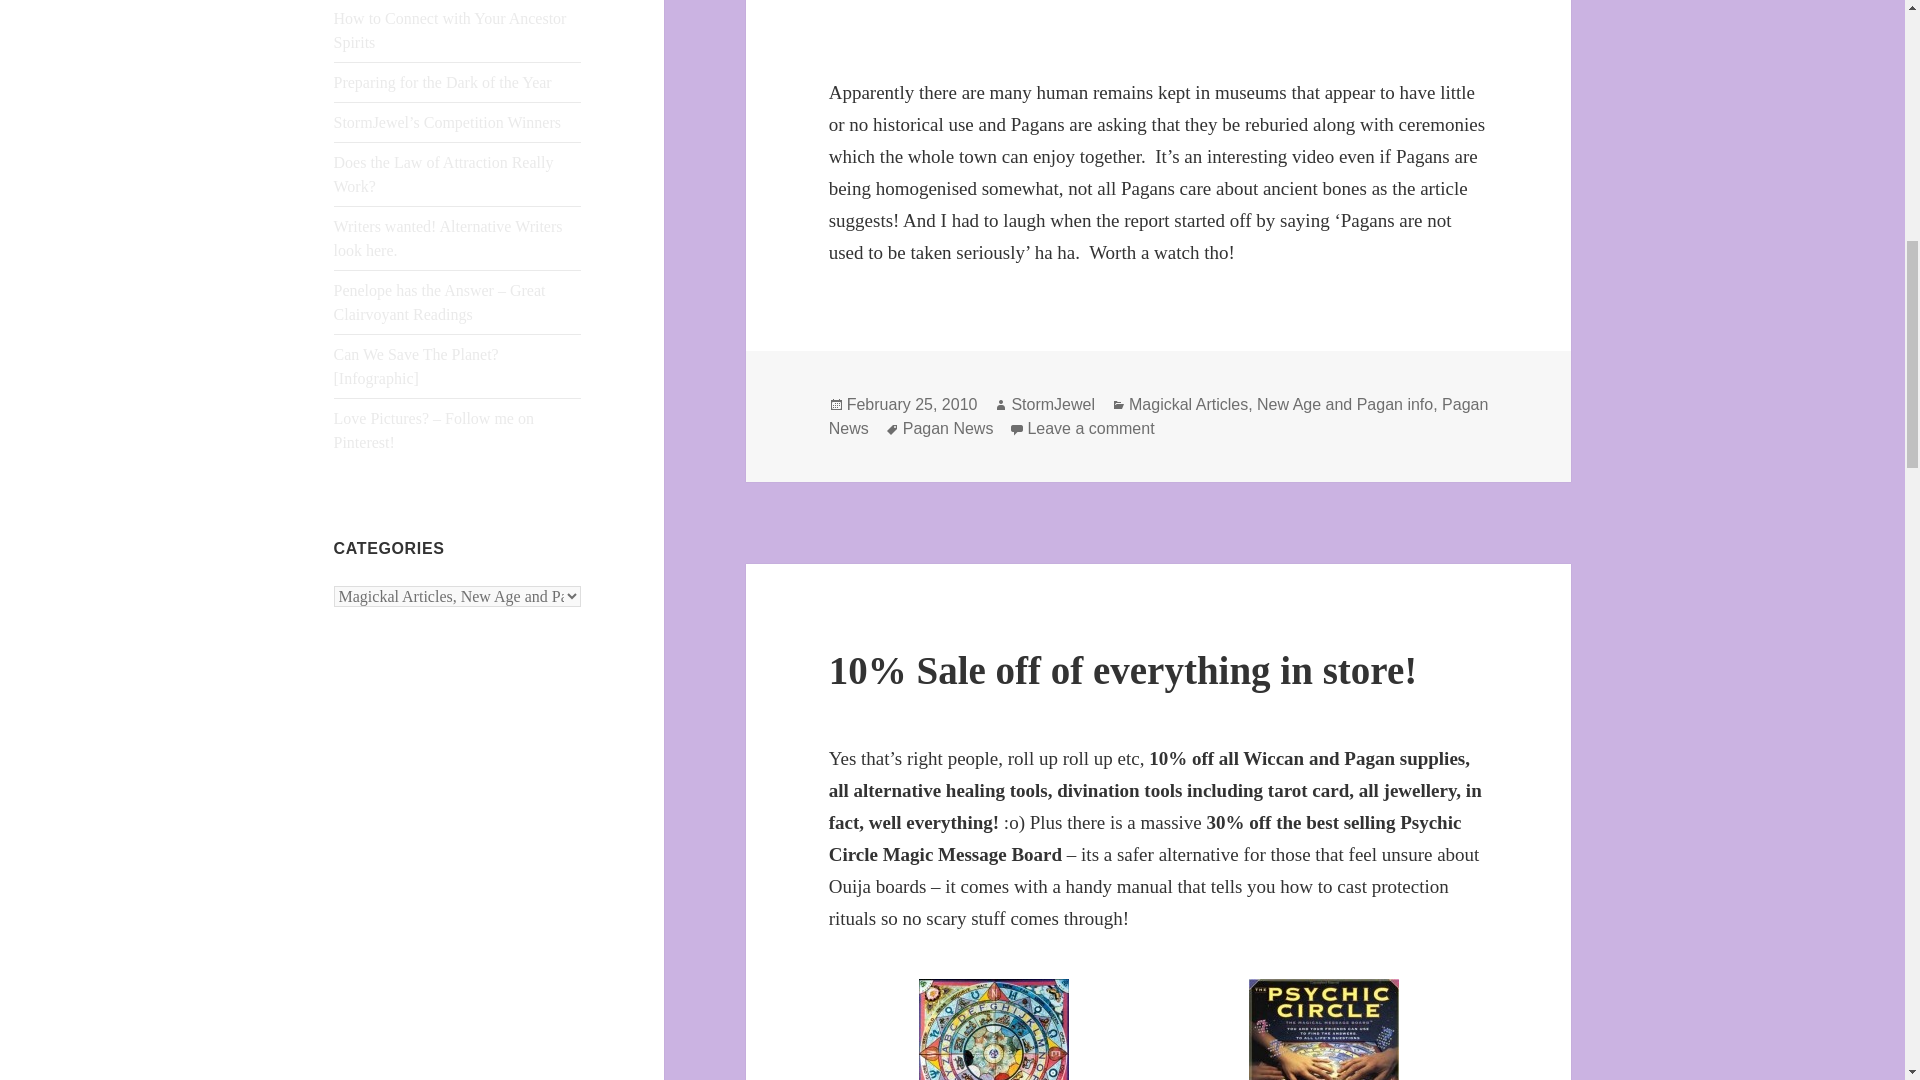  I want to click on Writers wanted! Alternative Writers look here., so click(448, 238).